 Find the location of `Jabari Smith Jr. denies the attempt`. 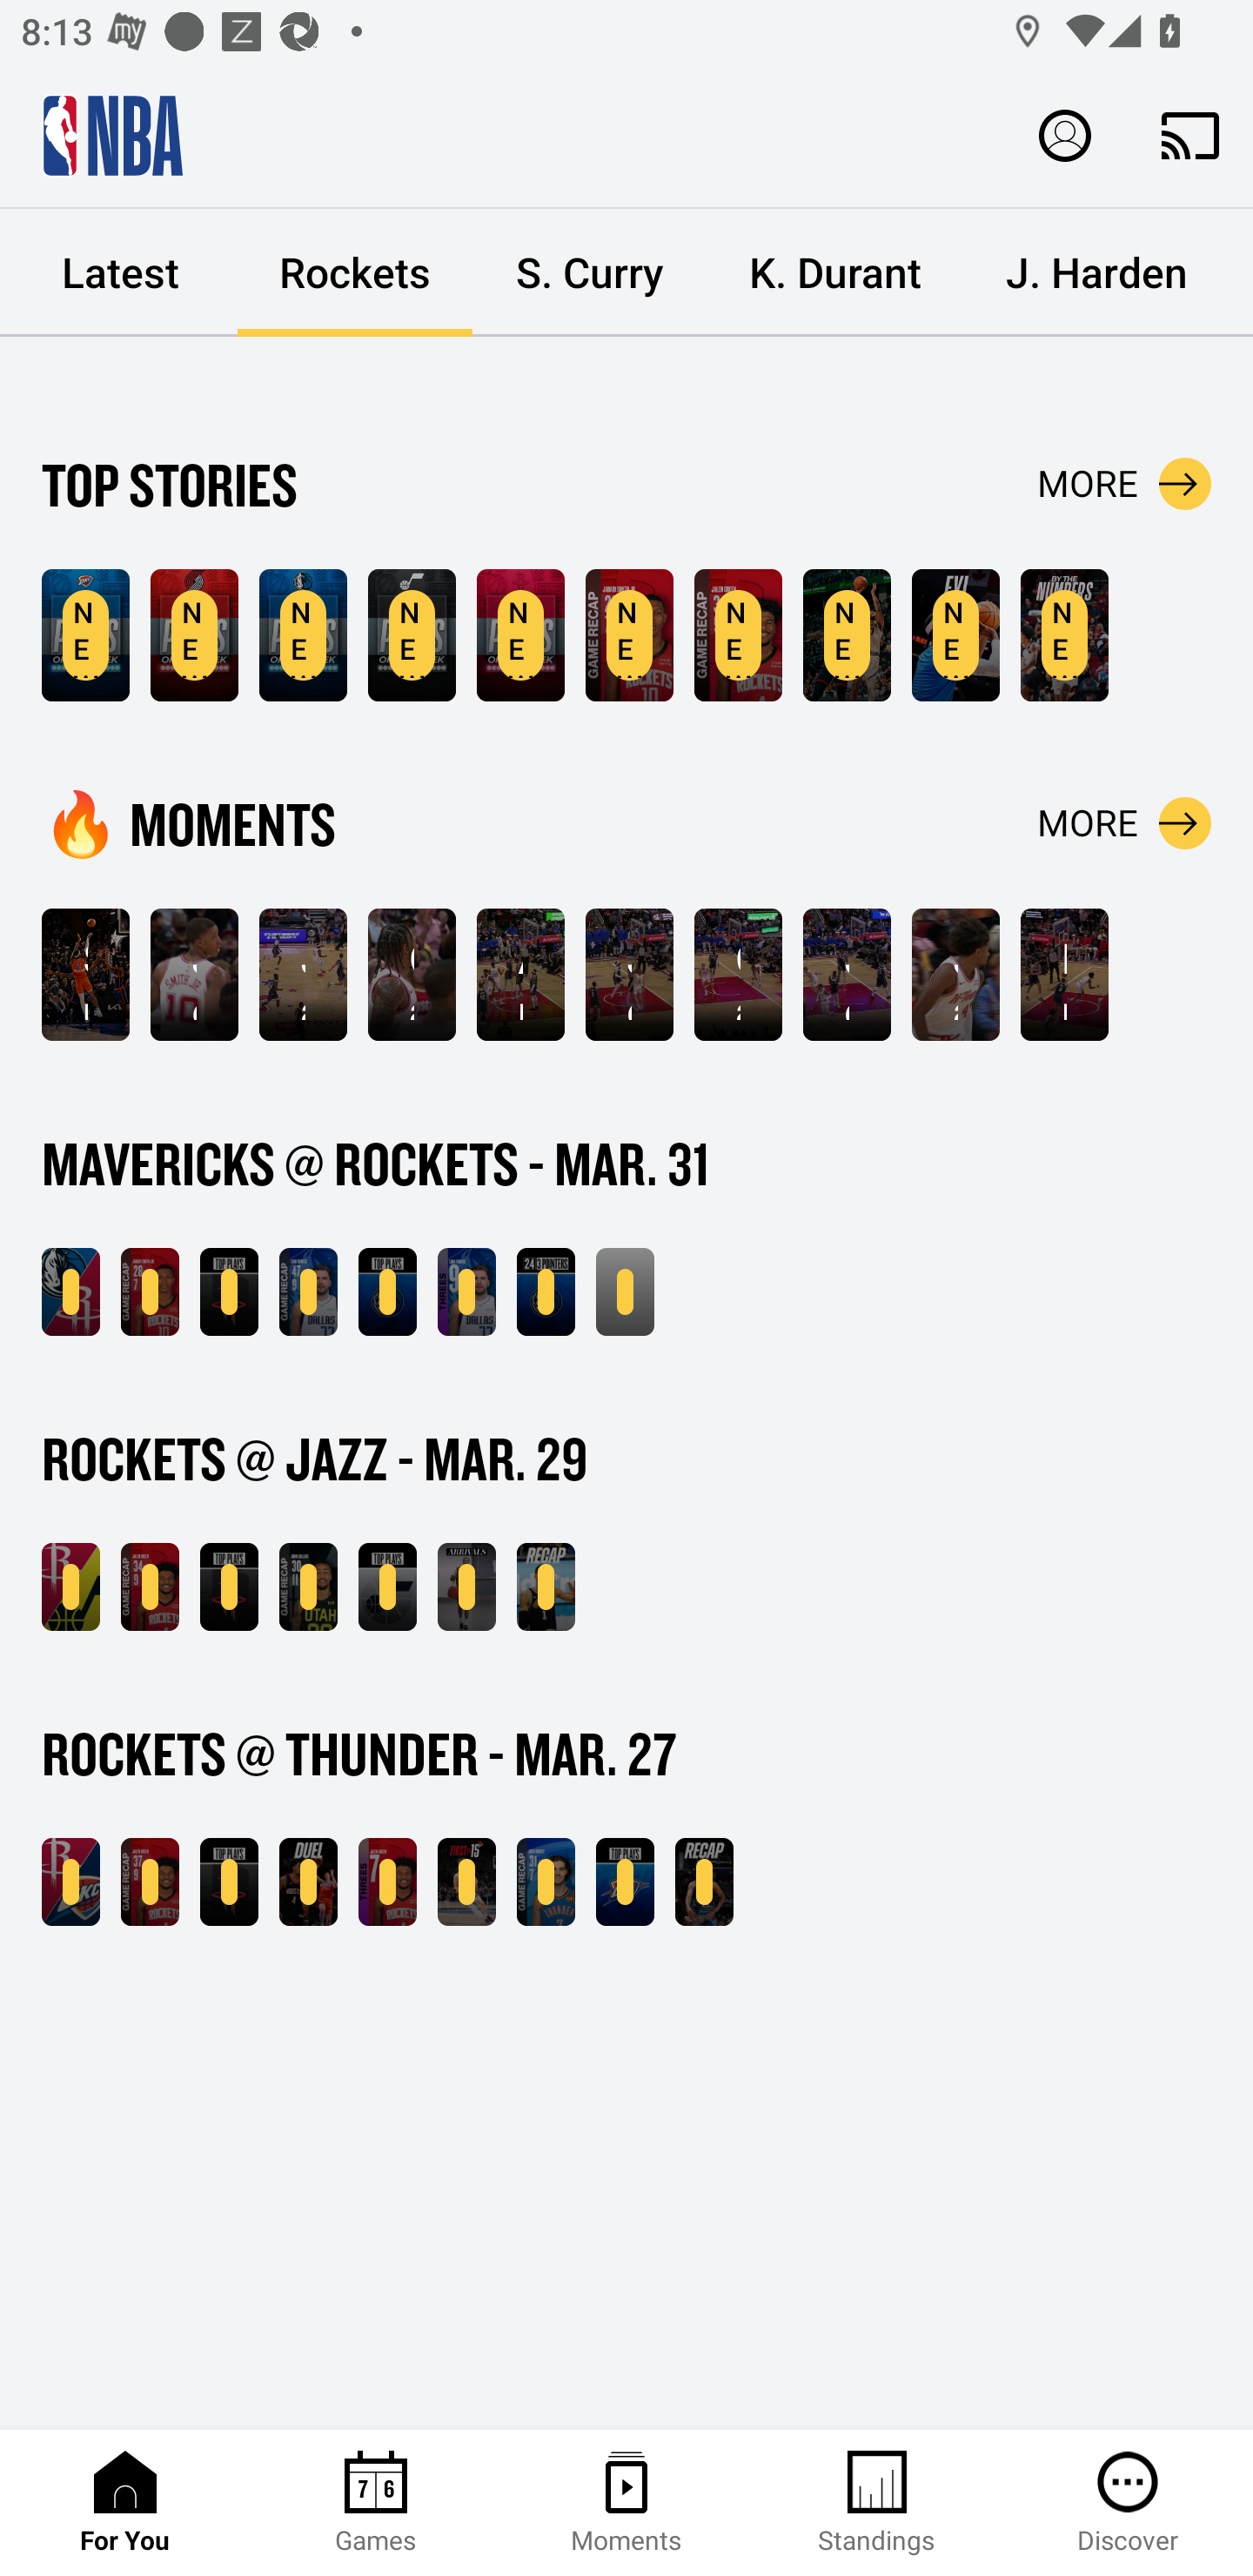

Jabari Smith Jr. denies the attempt is located at coordinates (303, 975).